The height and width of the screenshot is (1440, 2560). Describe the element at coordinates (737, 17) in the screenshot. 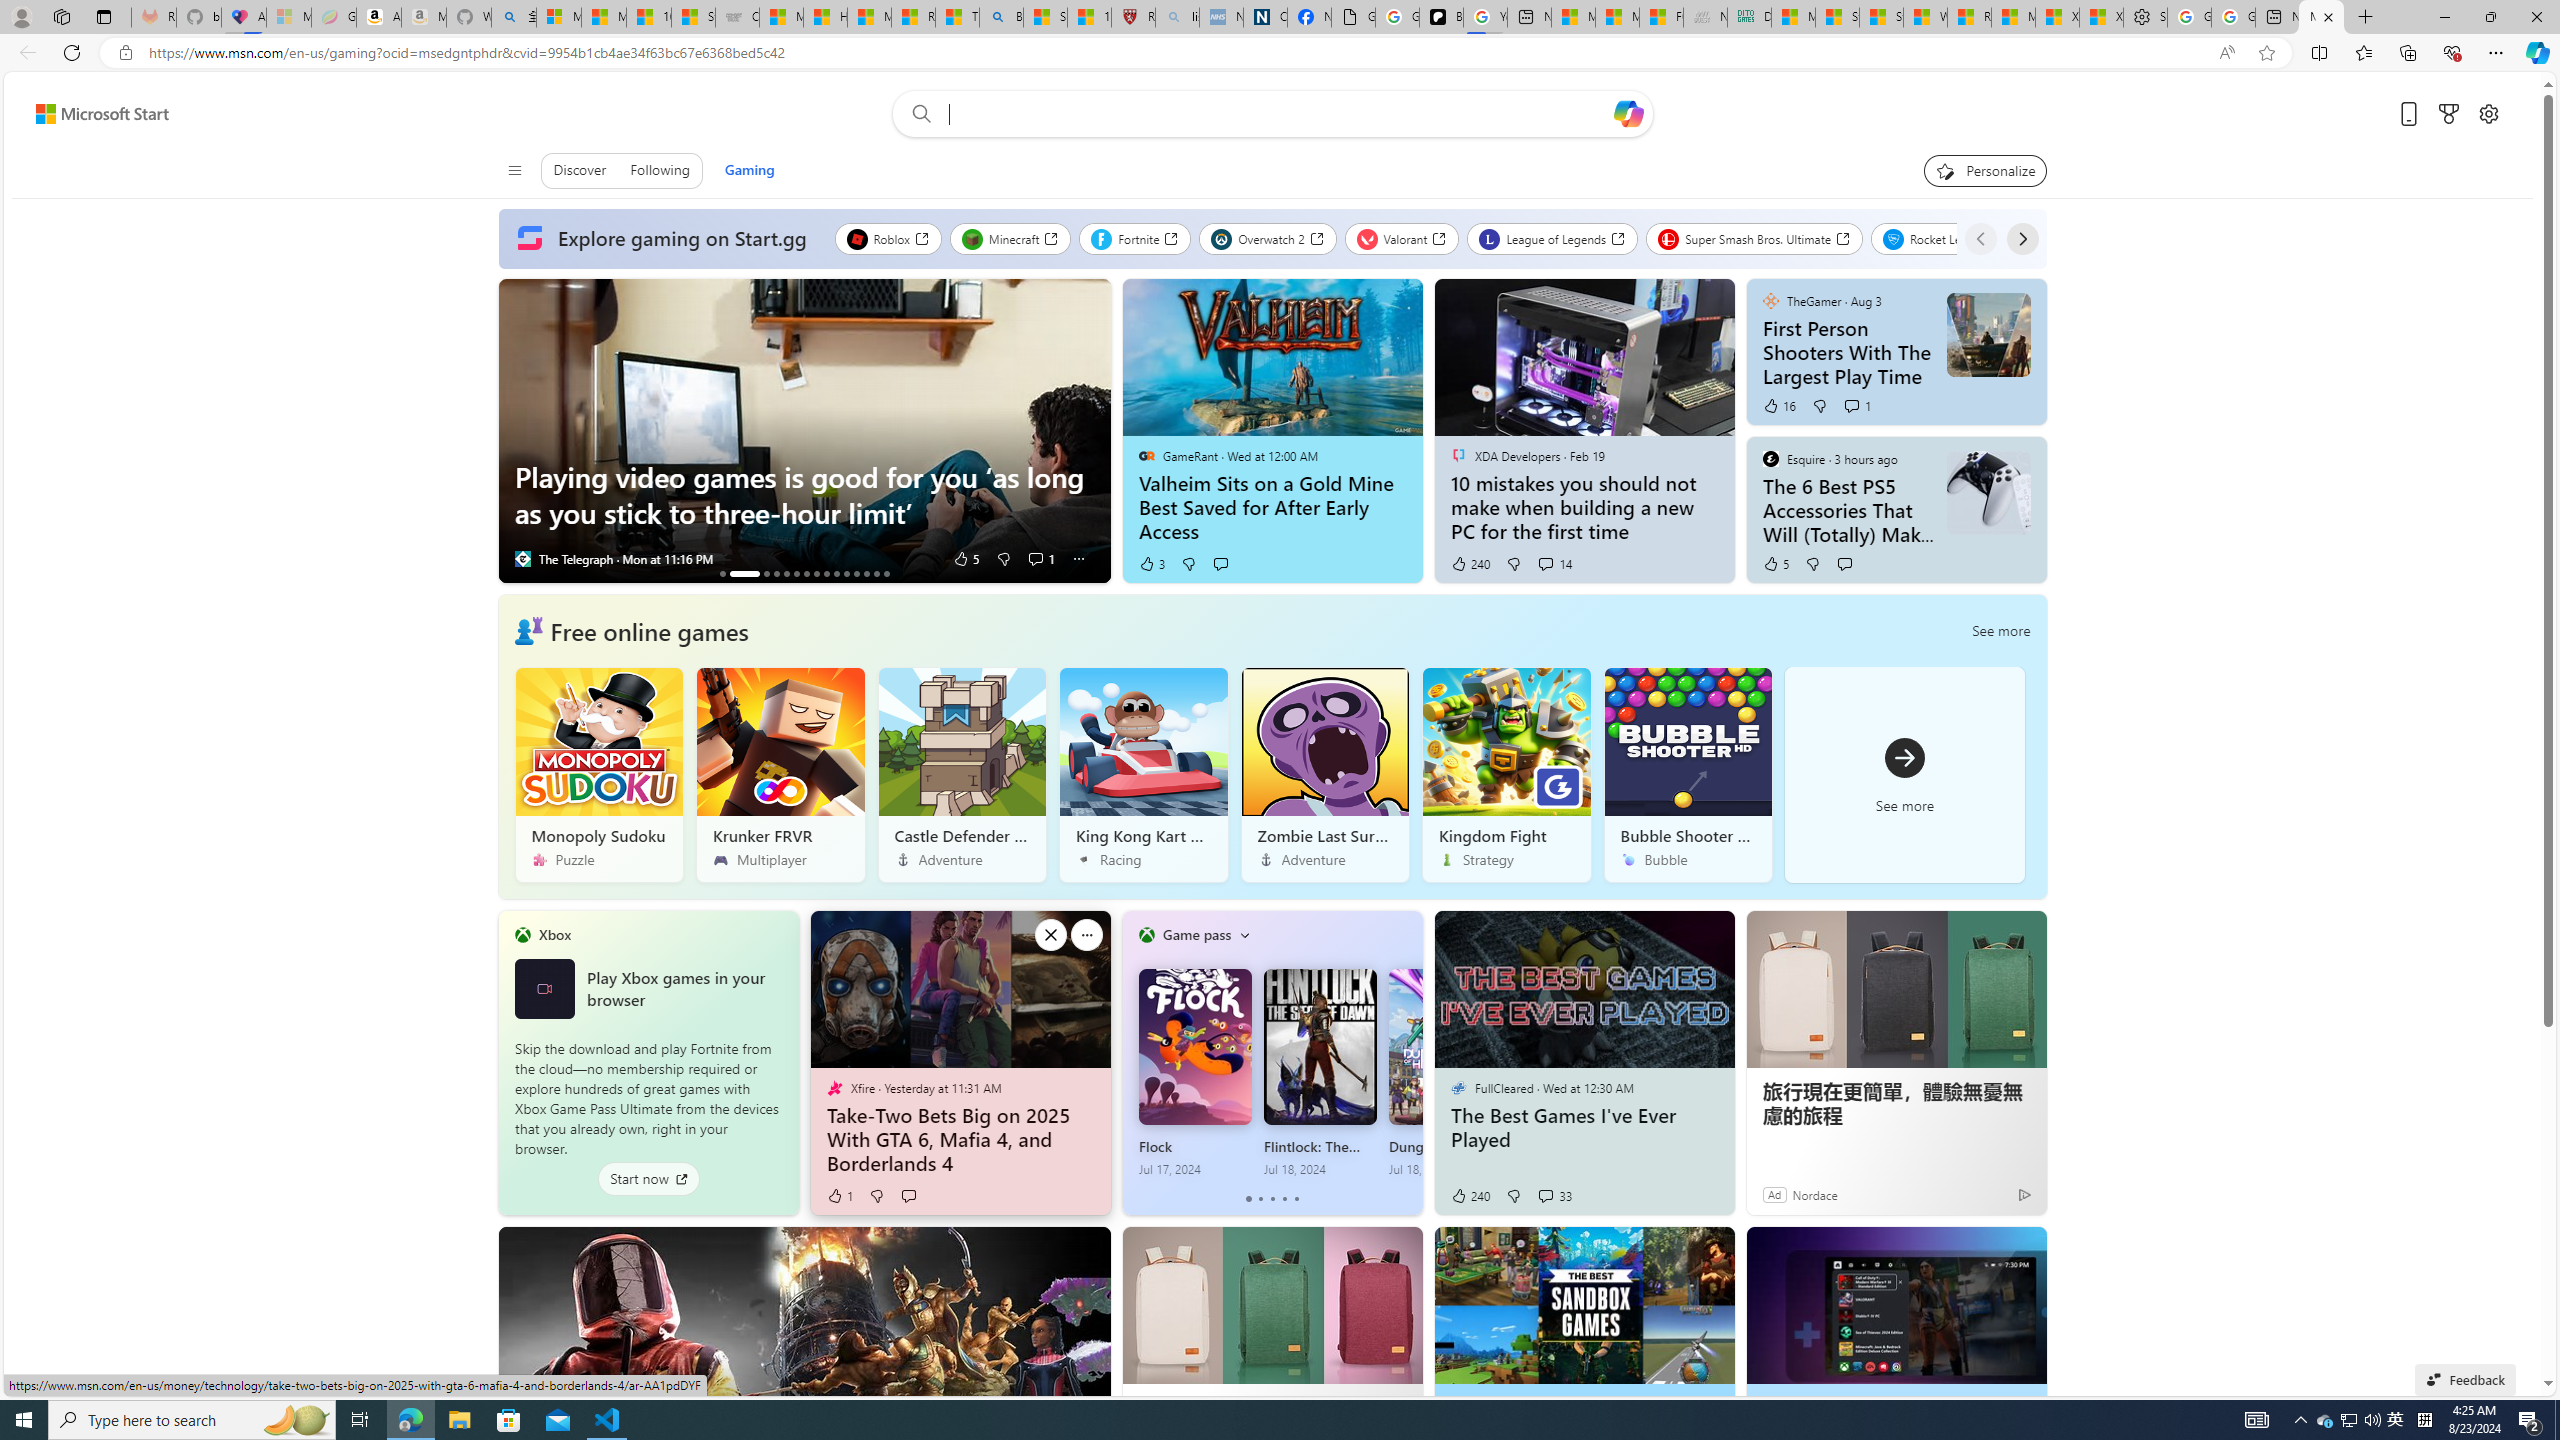

I see `Combat Siege` at that location.